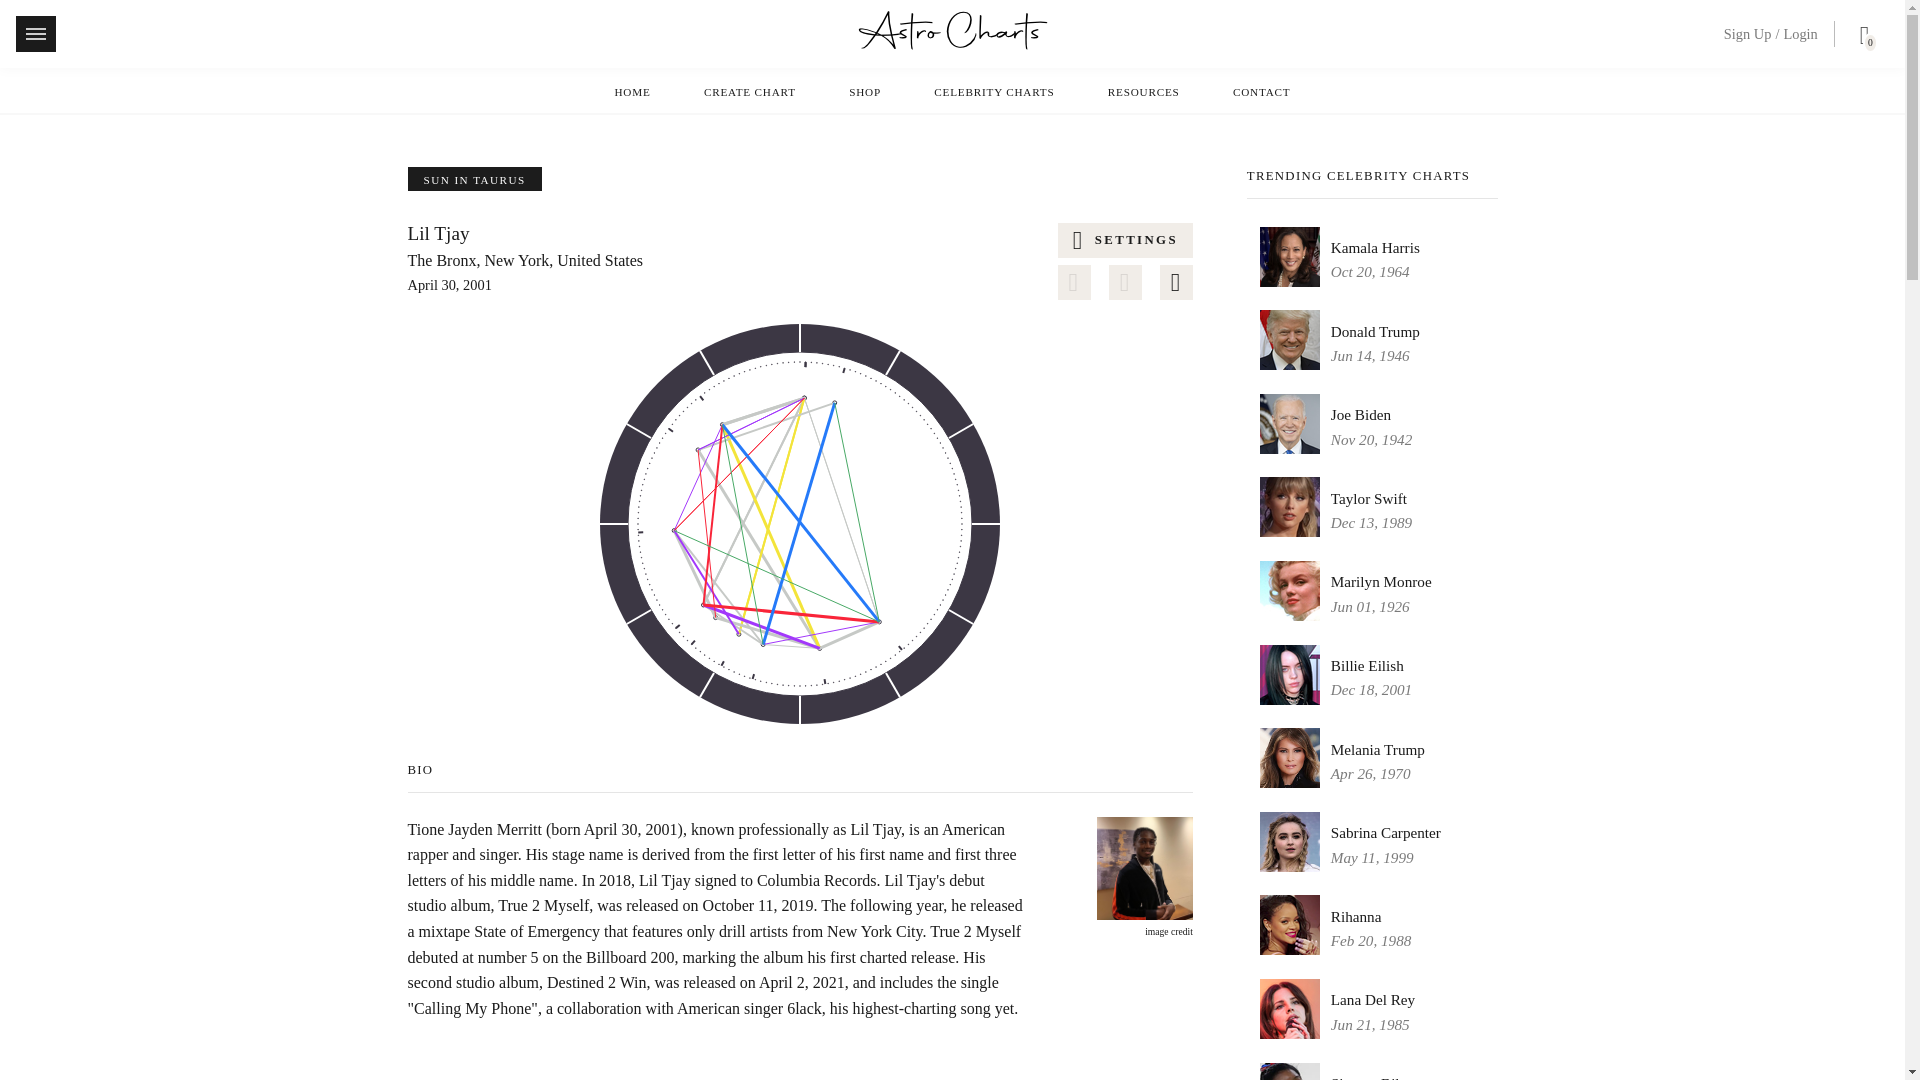 This screenshot has width=1920, height=1080. What do you see at coordinates (1124, 240) in the screenshot?
I see `See chart settings` at bounding box center [1124, 240].